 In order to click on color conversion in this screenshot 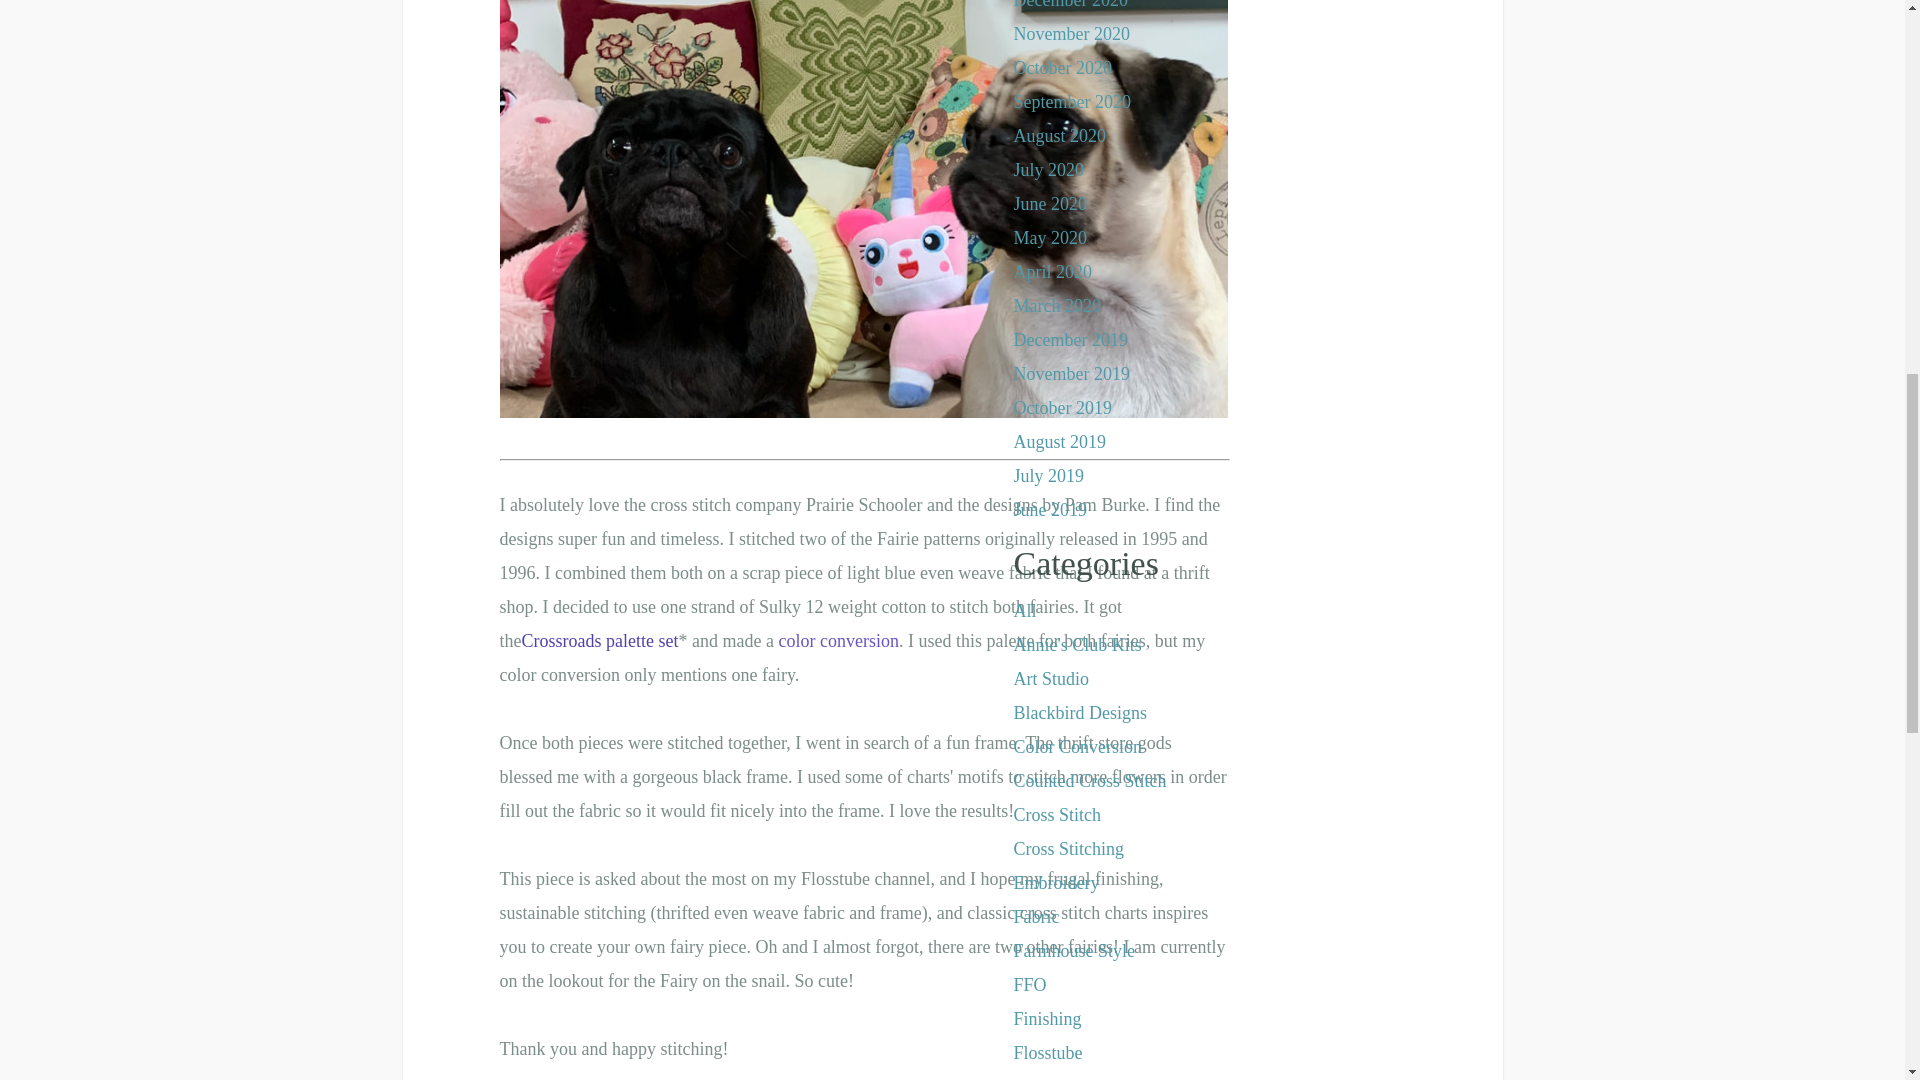, I will do `click(838, 640)`.